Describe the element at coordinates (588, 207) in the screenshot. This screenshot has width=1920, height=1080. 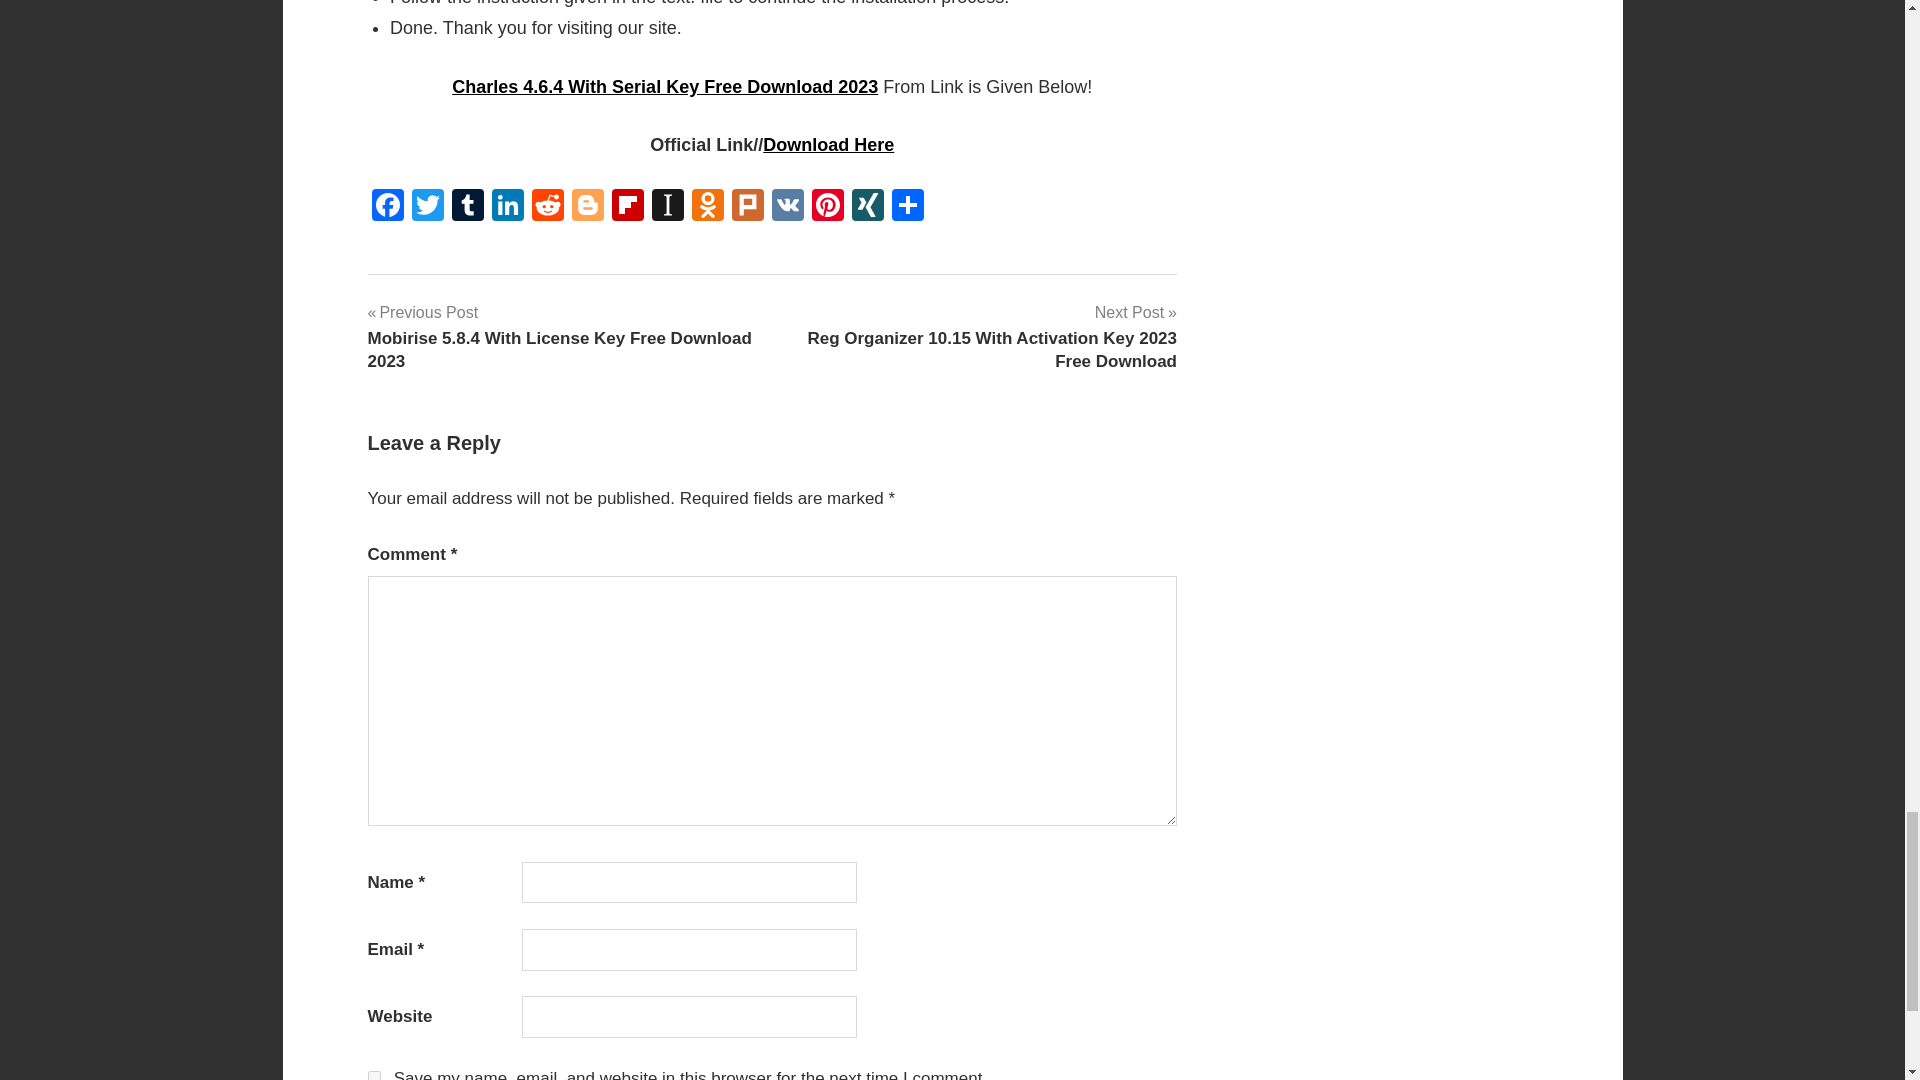
I see `Blogger` at that location.